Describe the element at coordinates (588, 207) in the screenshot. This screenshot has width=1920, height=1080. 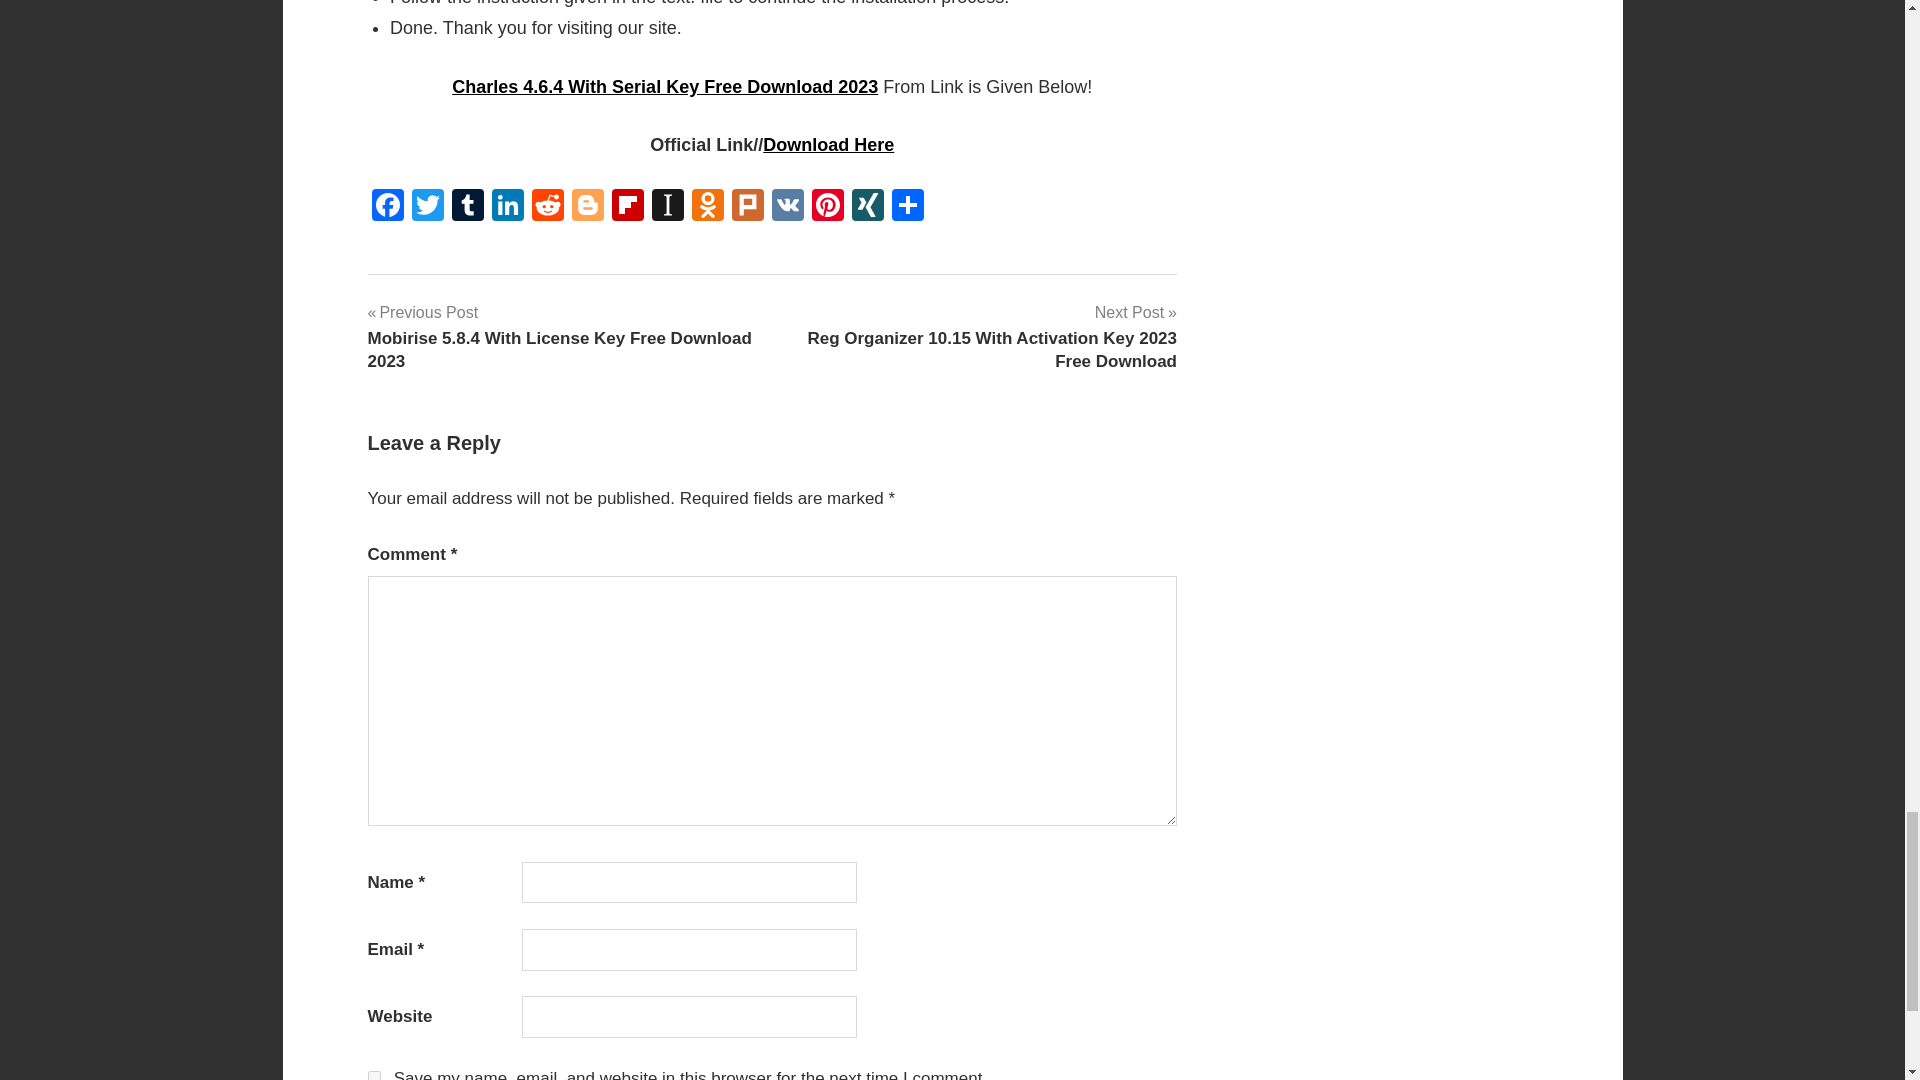
I see `Blogger` at that location.